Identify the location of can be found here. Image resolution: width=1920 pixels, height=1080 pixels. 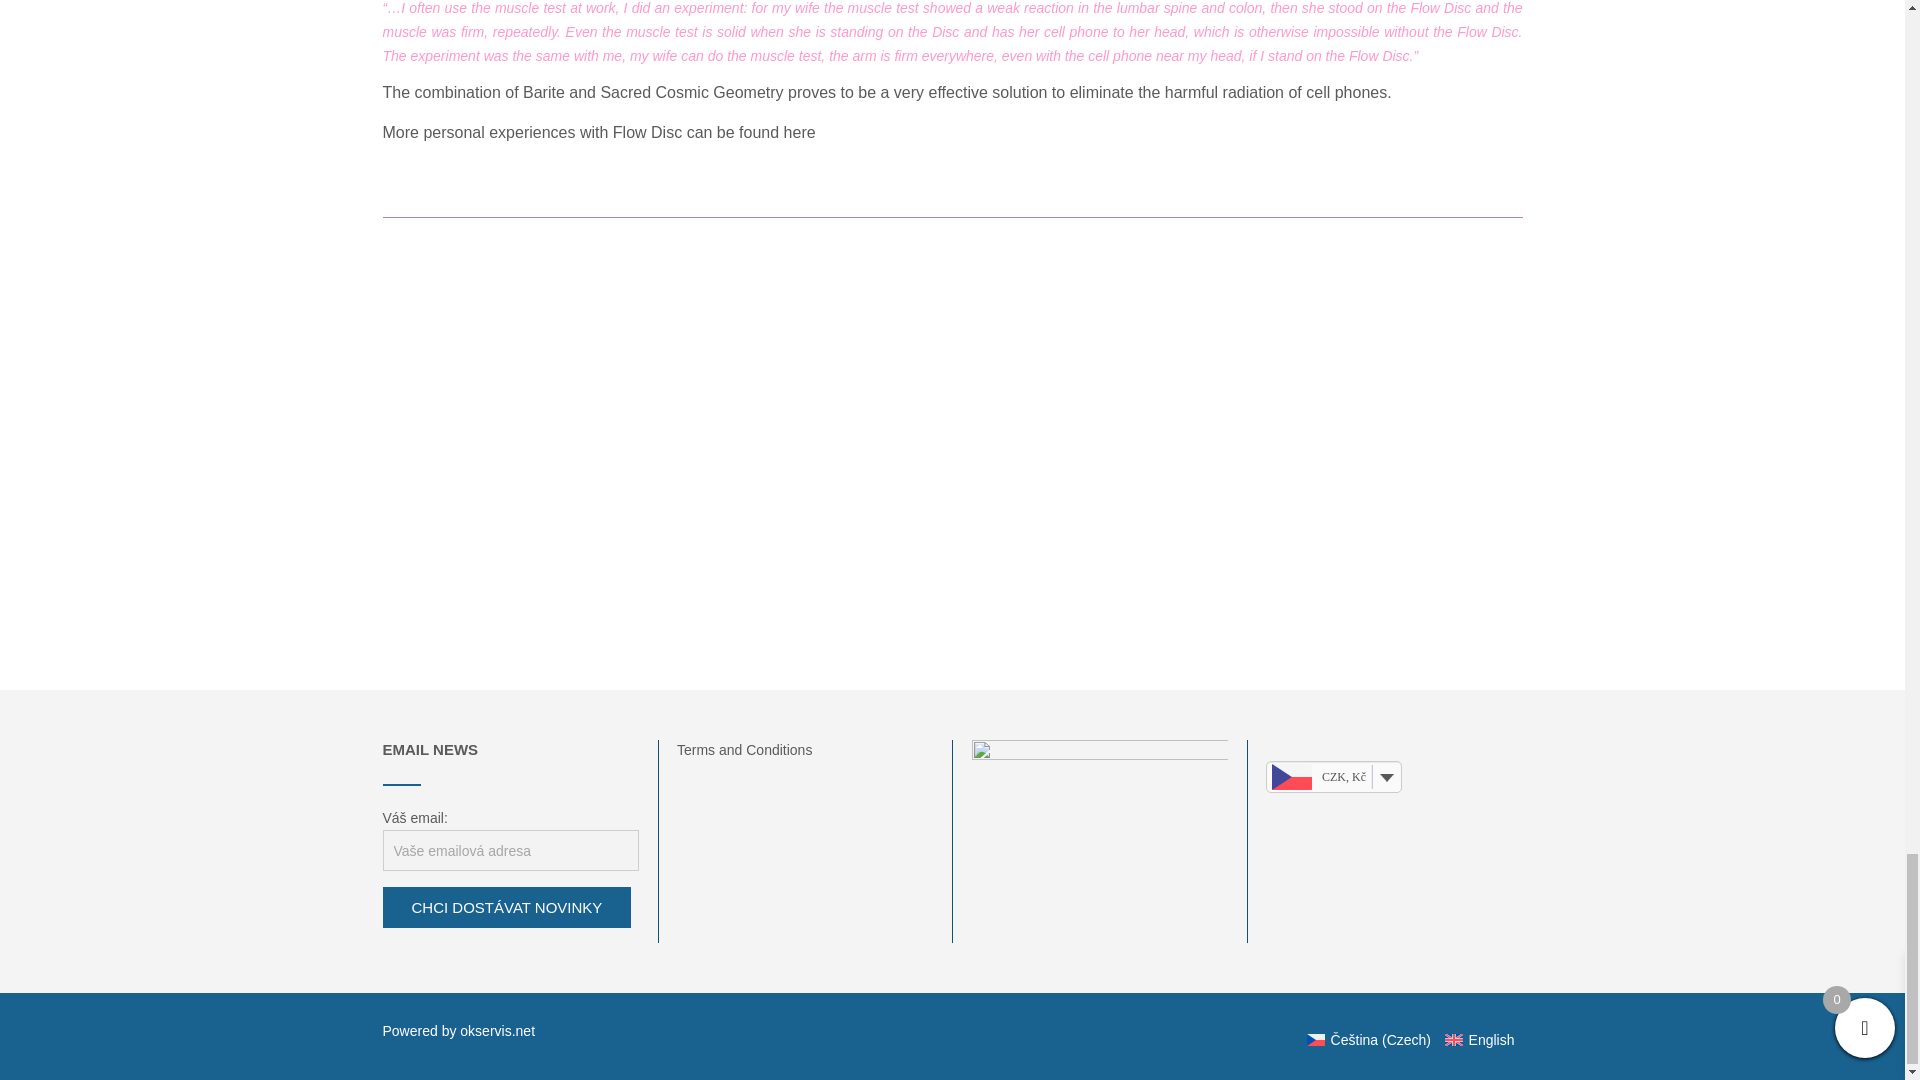
(752, 132).